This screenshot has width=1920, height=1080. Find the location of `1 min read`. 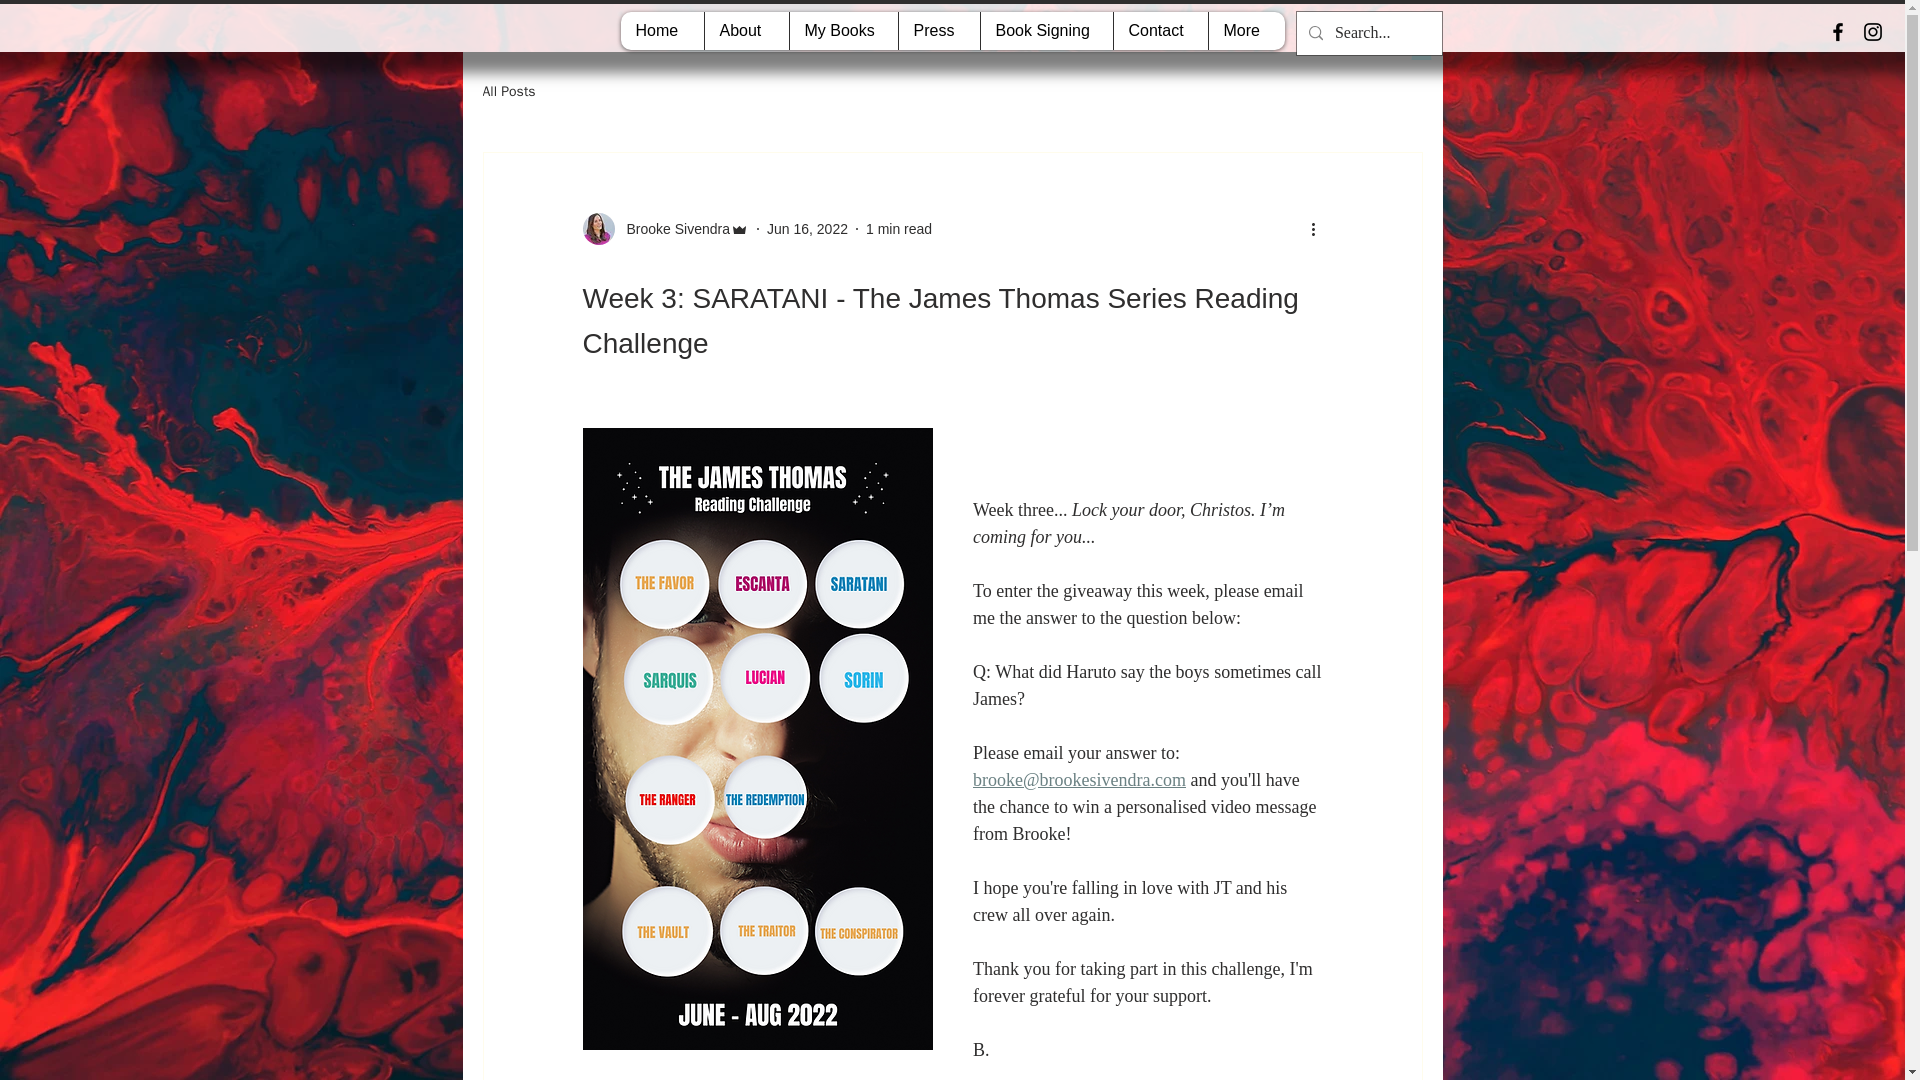

1 min read is located at coordinates (898, 228).